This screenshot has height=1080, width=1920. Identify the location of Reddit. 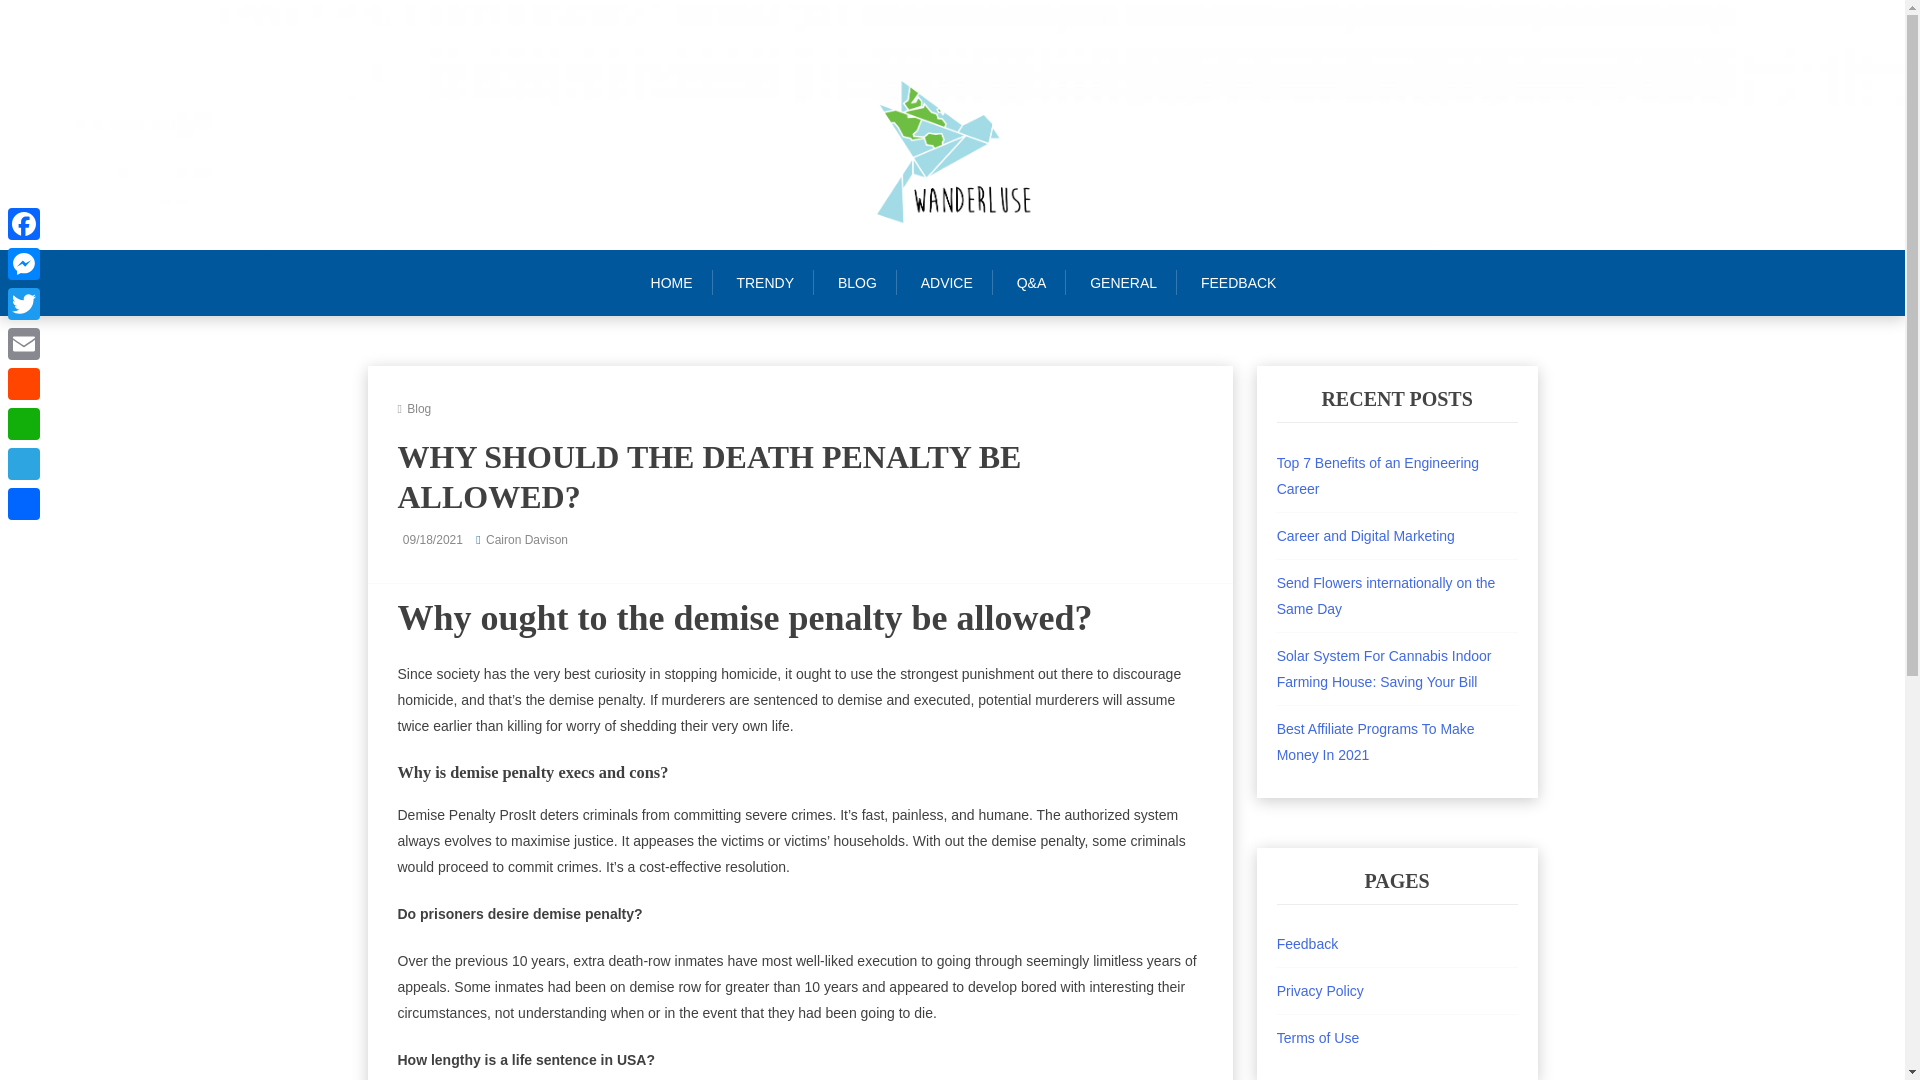
(24, 383).